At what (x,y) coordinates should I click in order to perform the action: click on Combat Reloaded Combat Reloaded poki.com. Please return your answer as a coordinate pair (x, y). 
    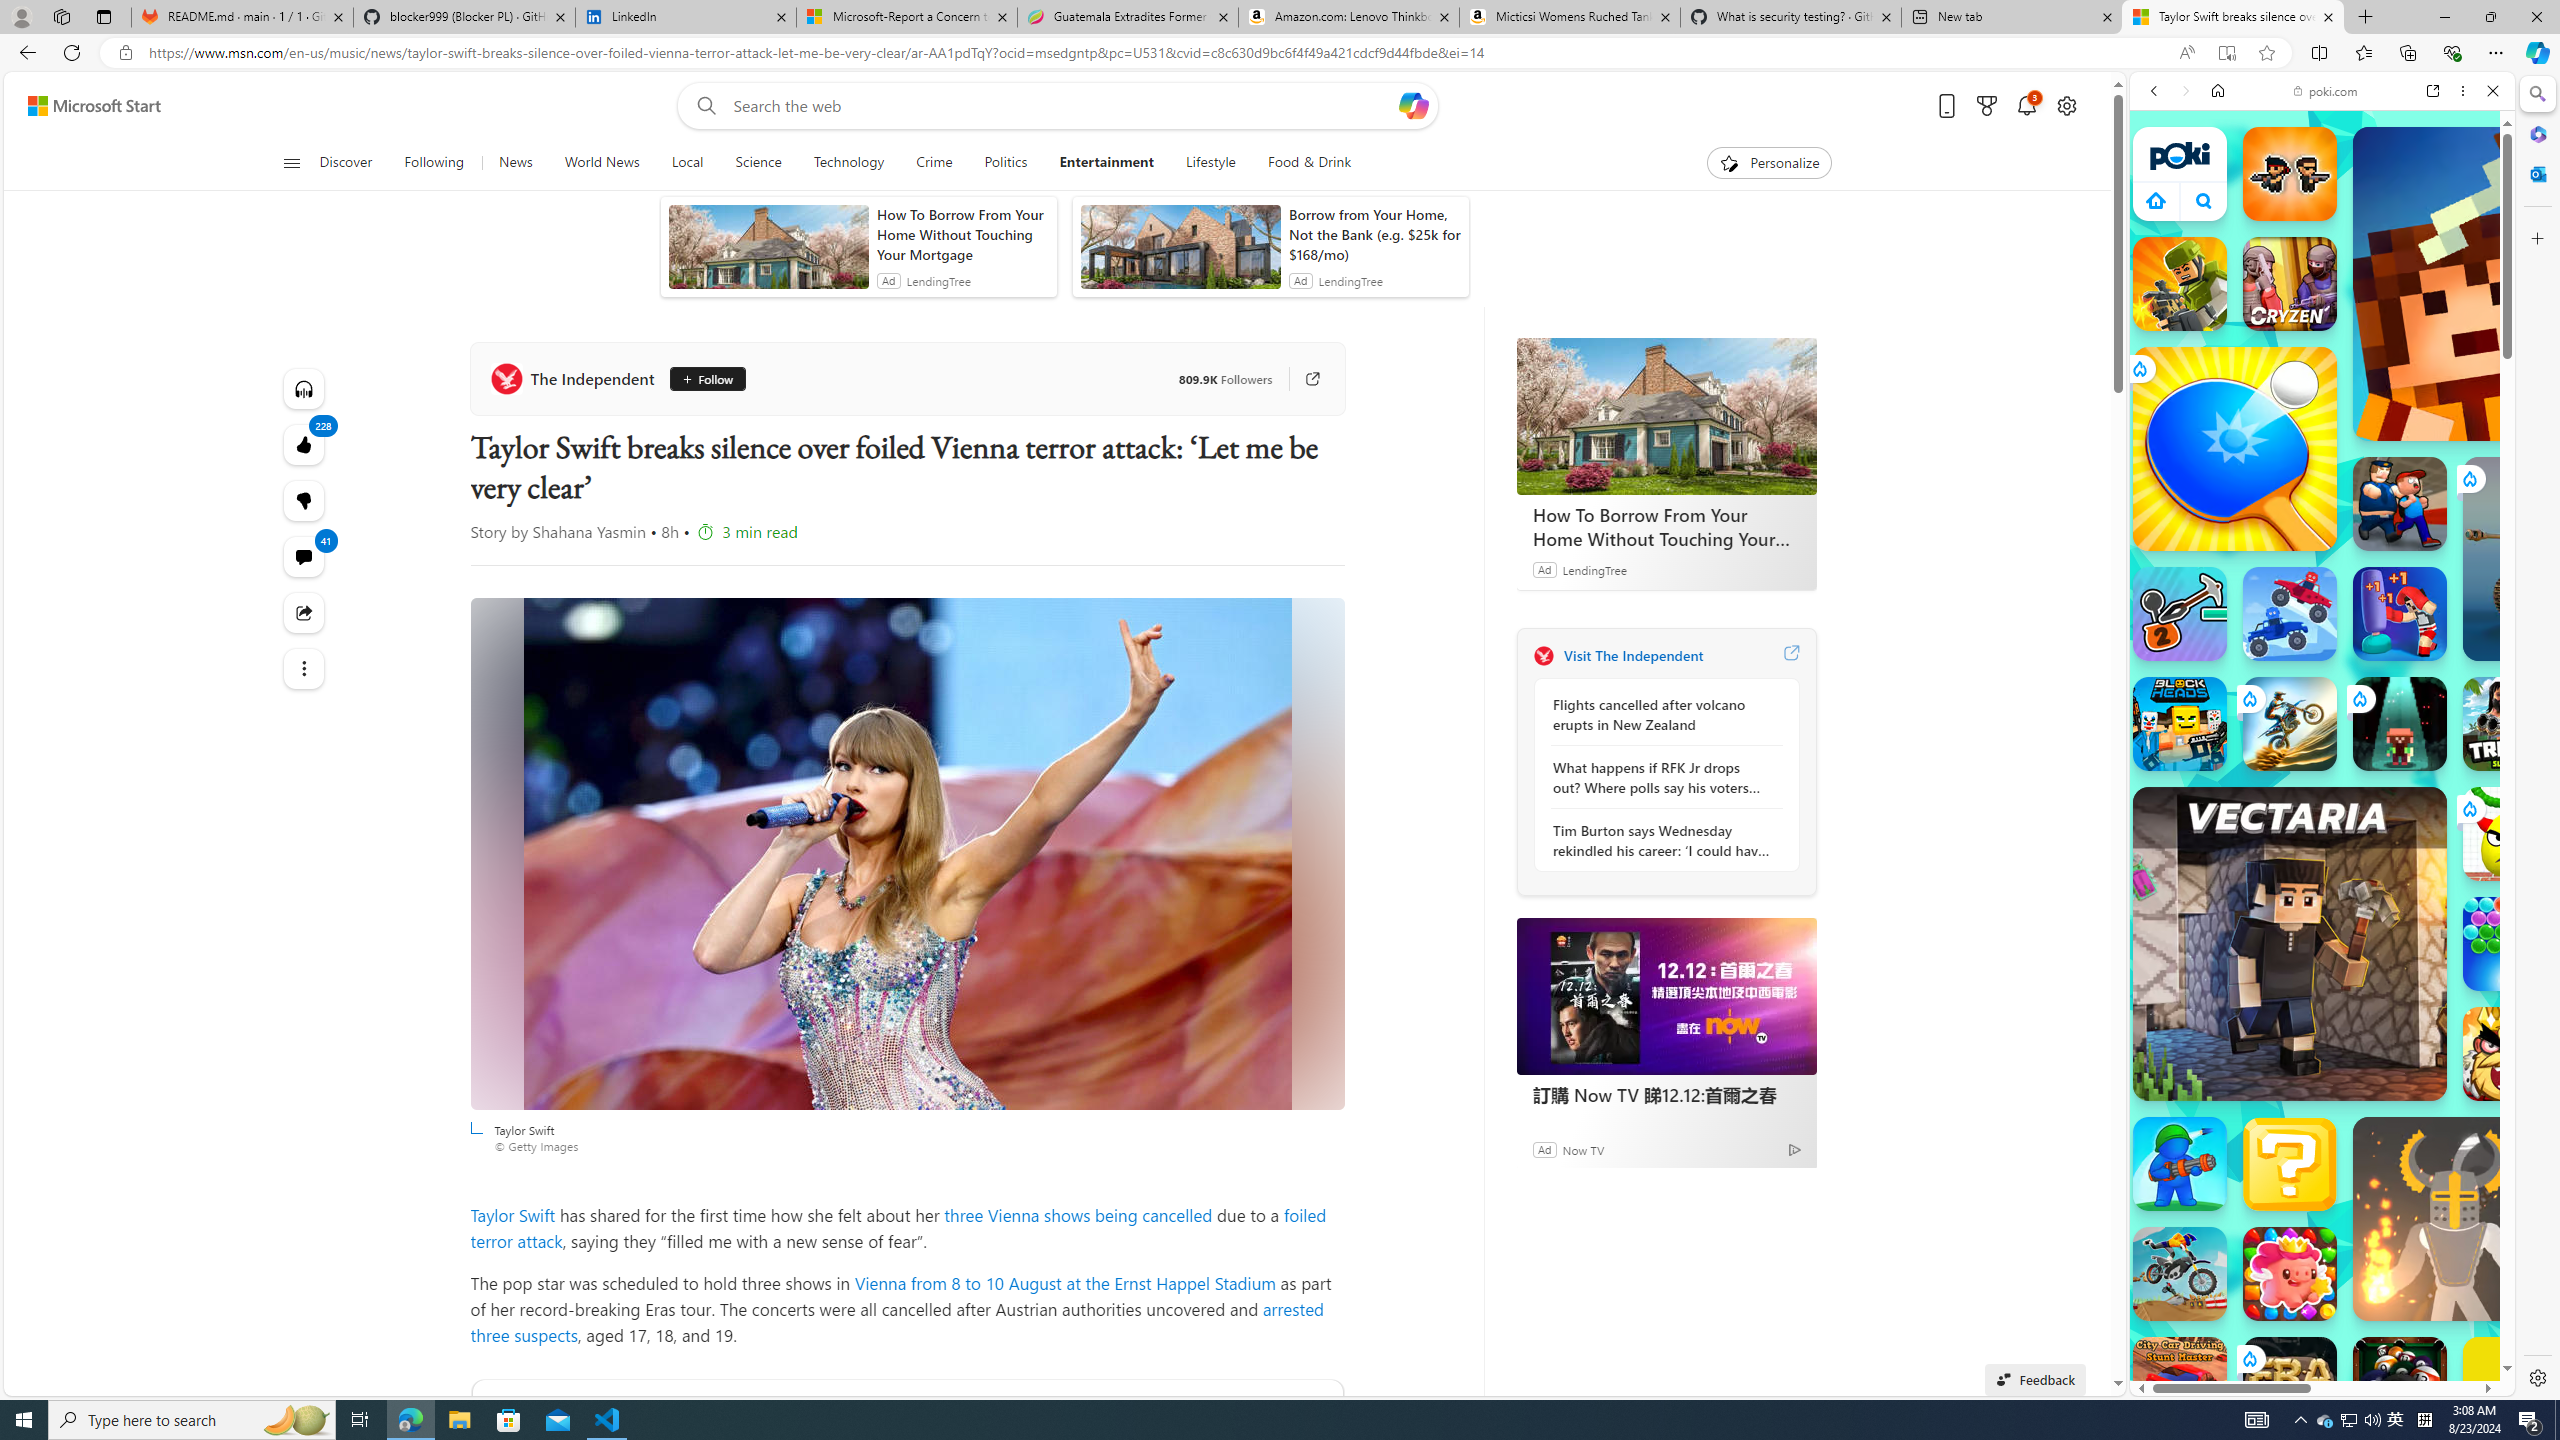
    Looking at the image, I should click on (2373, 964).